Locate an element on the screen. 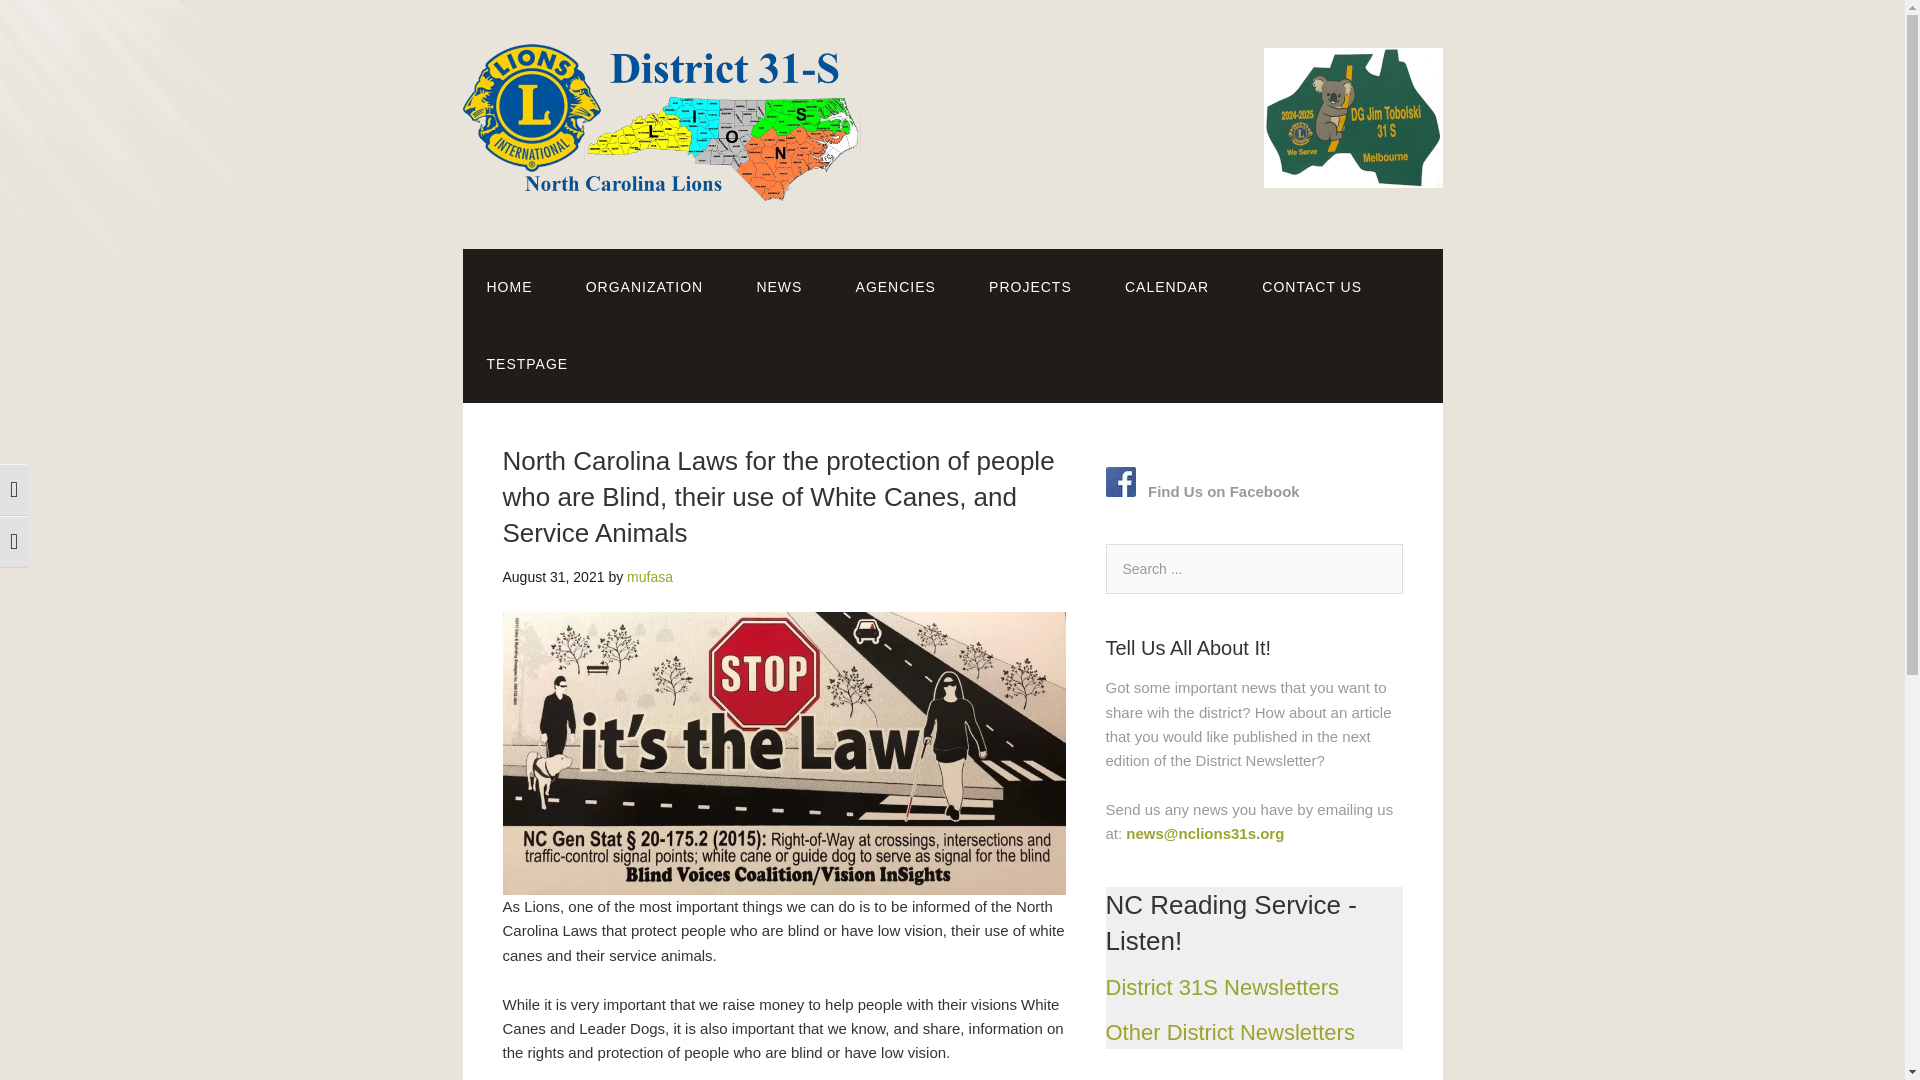 The height and width of the screenshot is (1080, 1920). PROJECTS is located at coordinates (1030, 286).